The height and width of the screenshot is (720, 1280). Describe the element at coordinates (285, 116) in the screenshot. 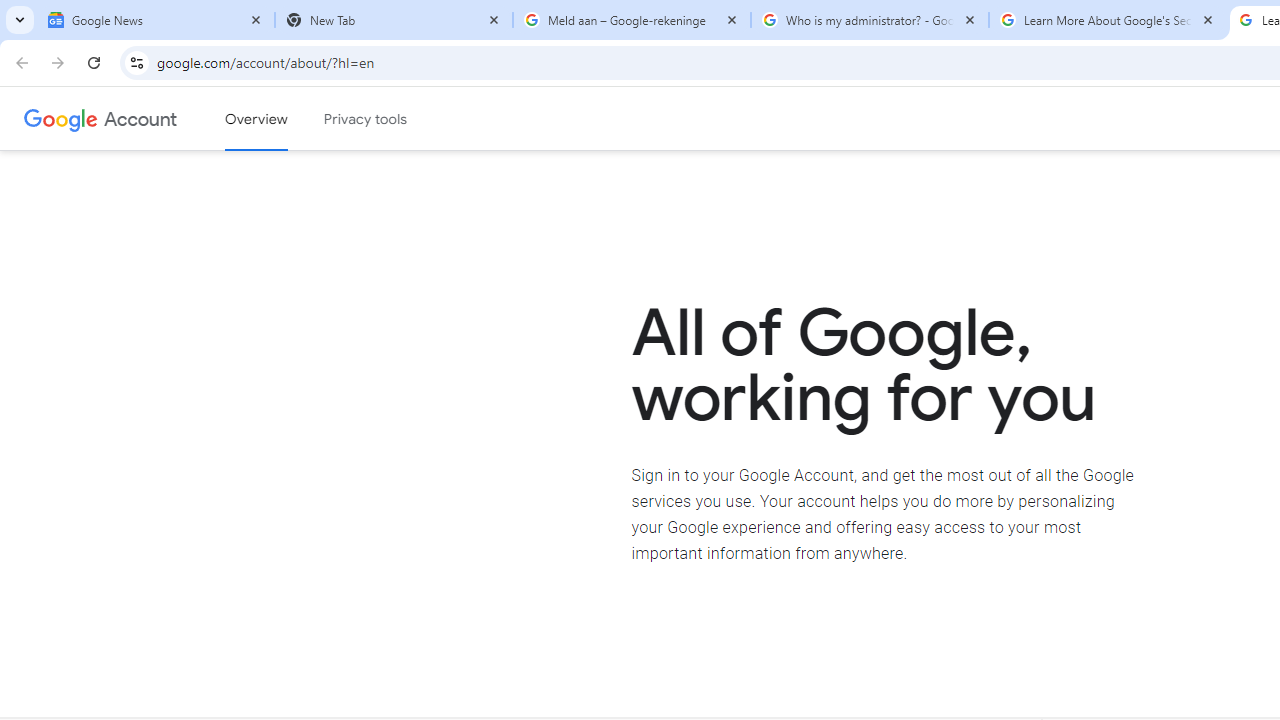

I see `Skip to Content` at that location.